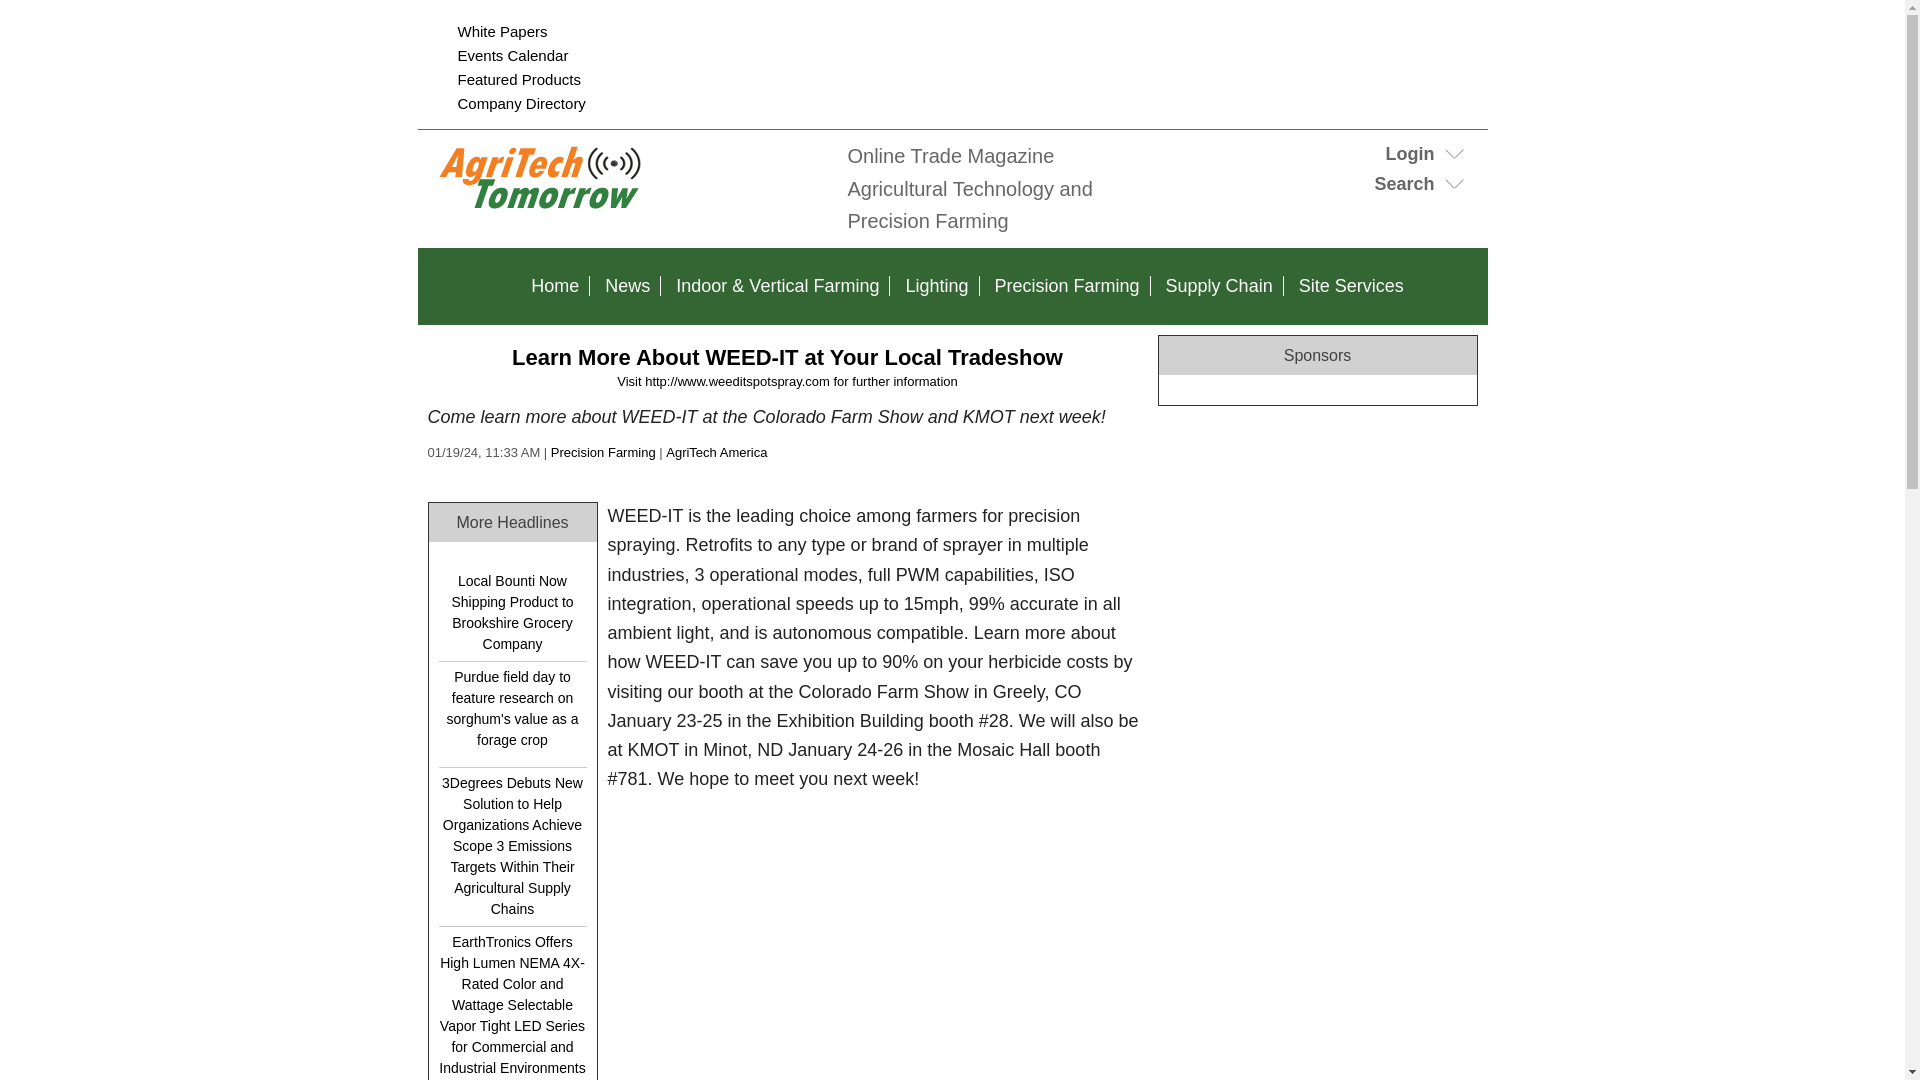 This screenshot has width=1920, height=1080. Describe the element at coordinates (522, 104) in the screenshot. I see `Company Directory` at that location.